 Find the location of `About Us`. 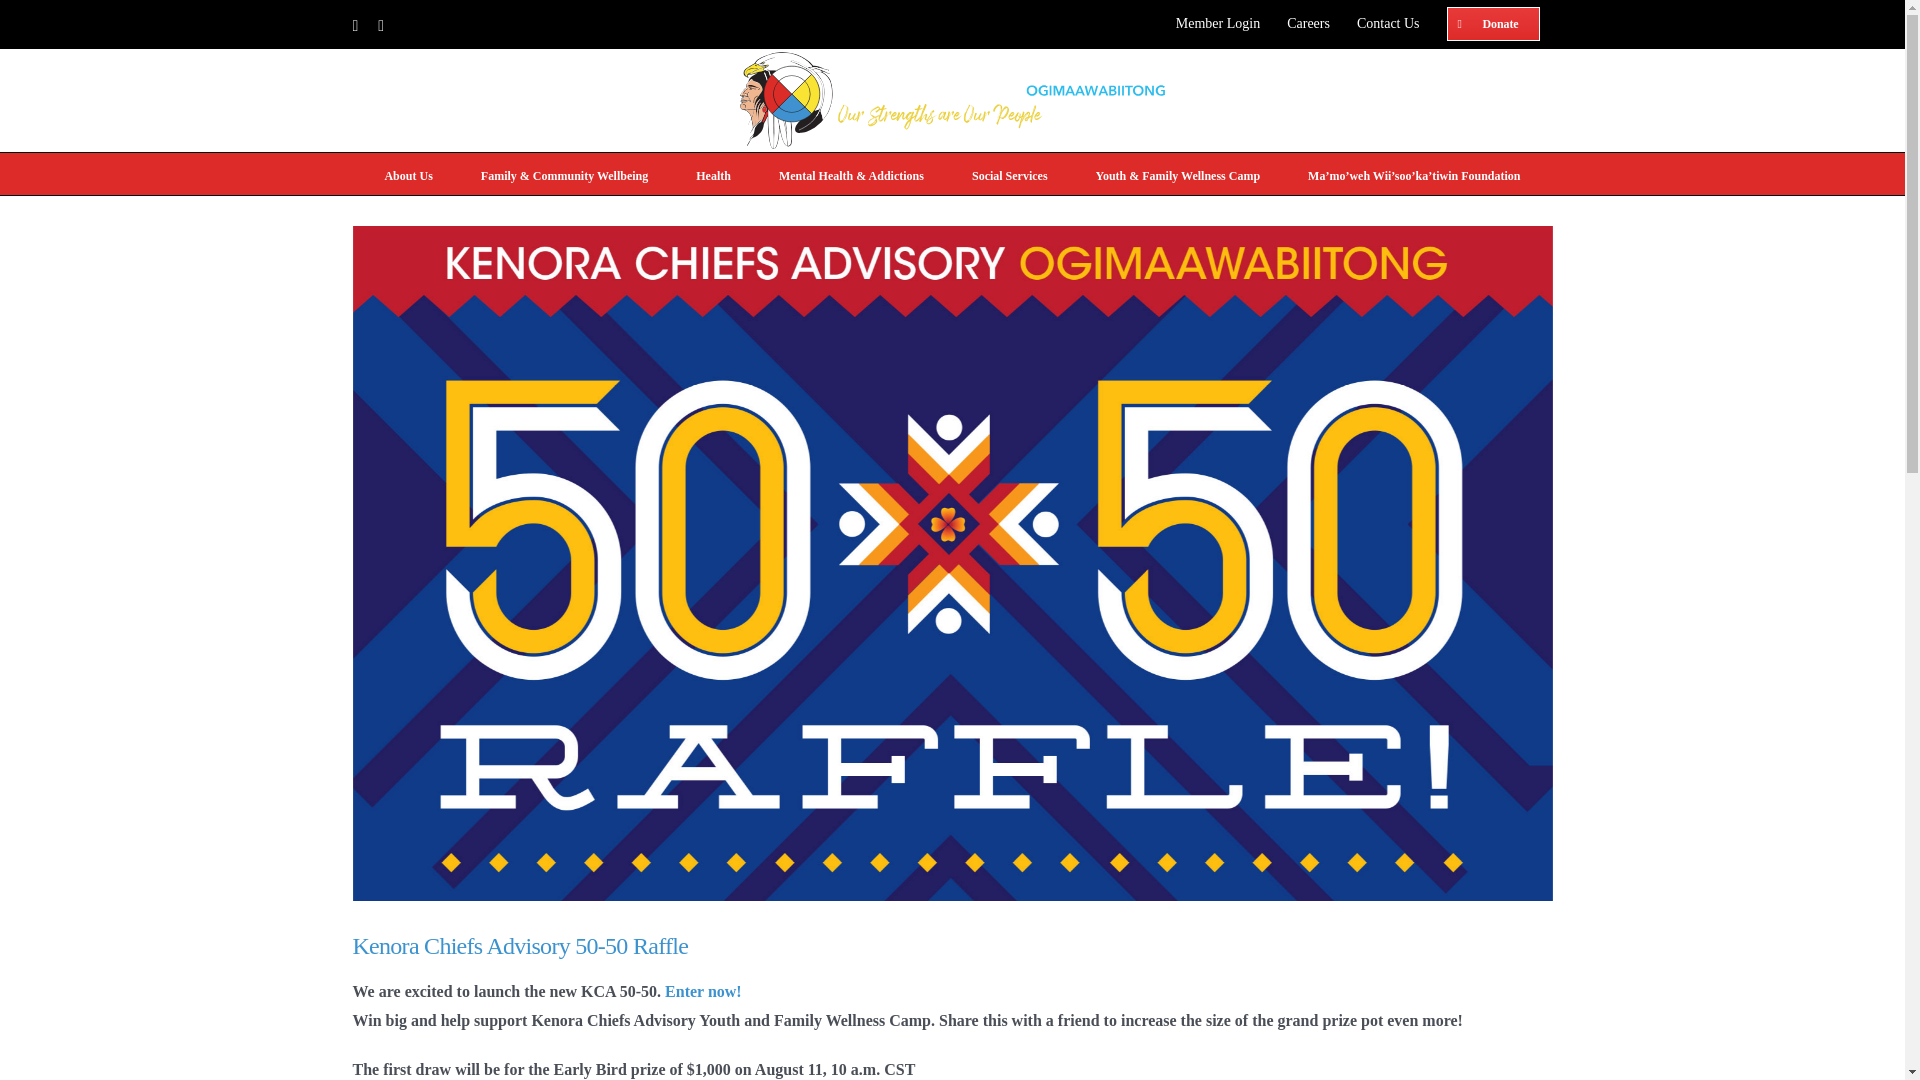

About Us is located at coordinates (408, 174).